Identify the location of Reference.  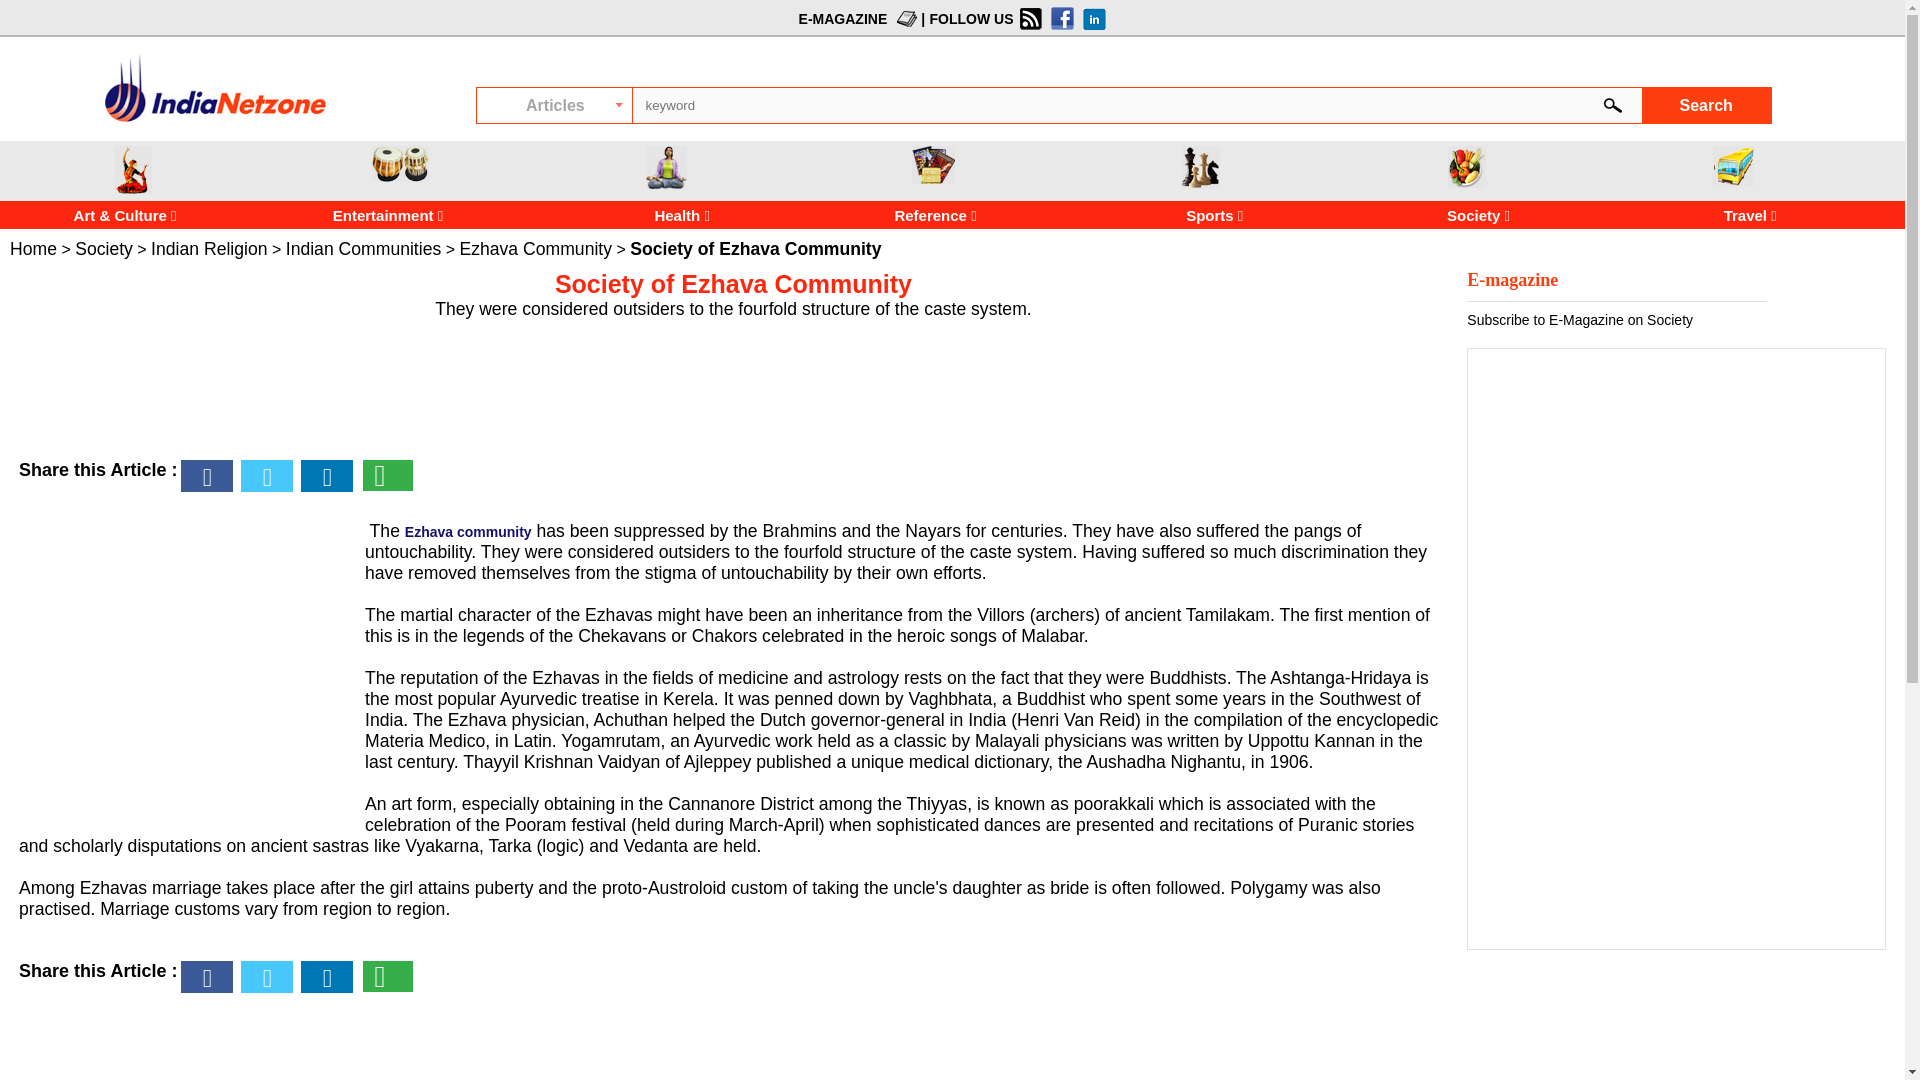
(933, 164).